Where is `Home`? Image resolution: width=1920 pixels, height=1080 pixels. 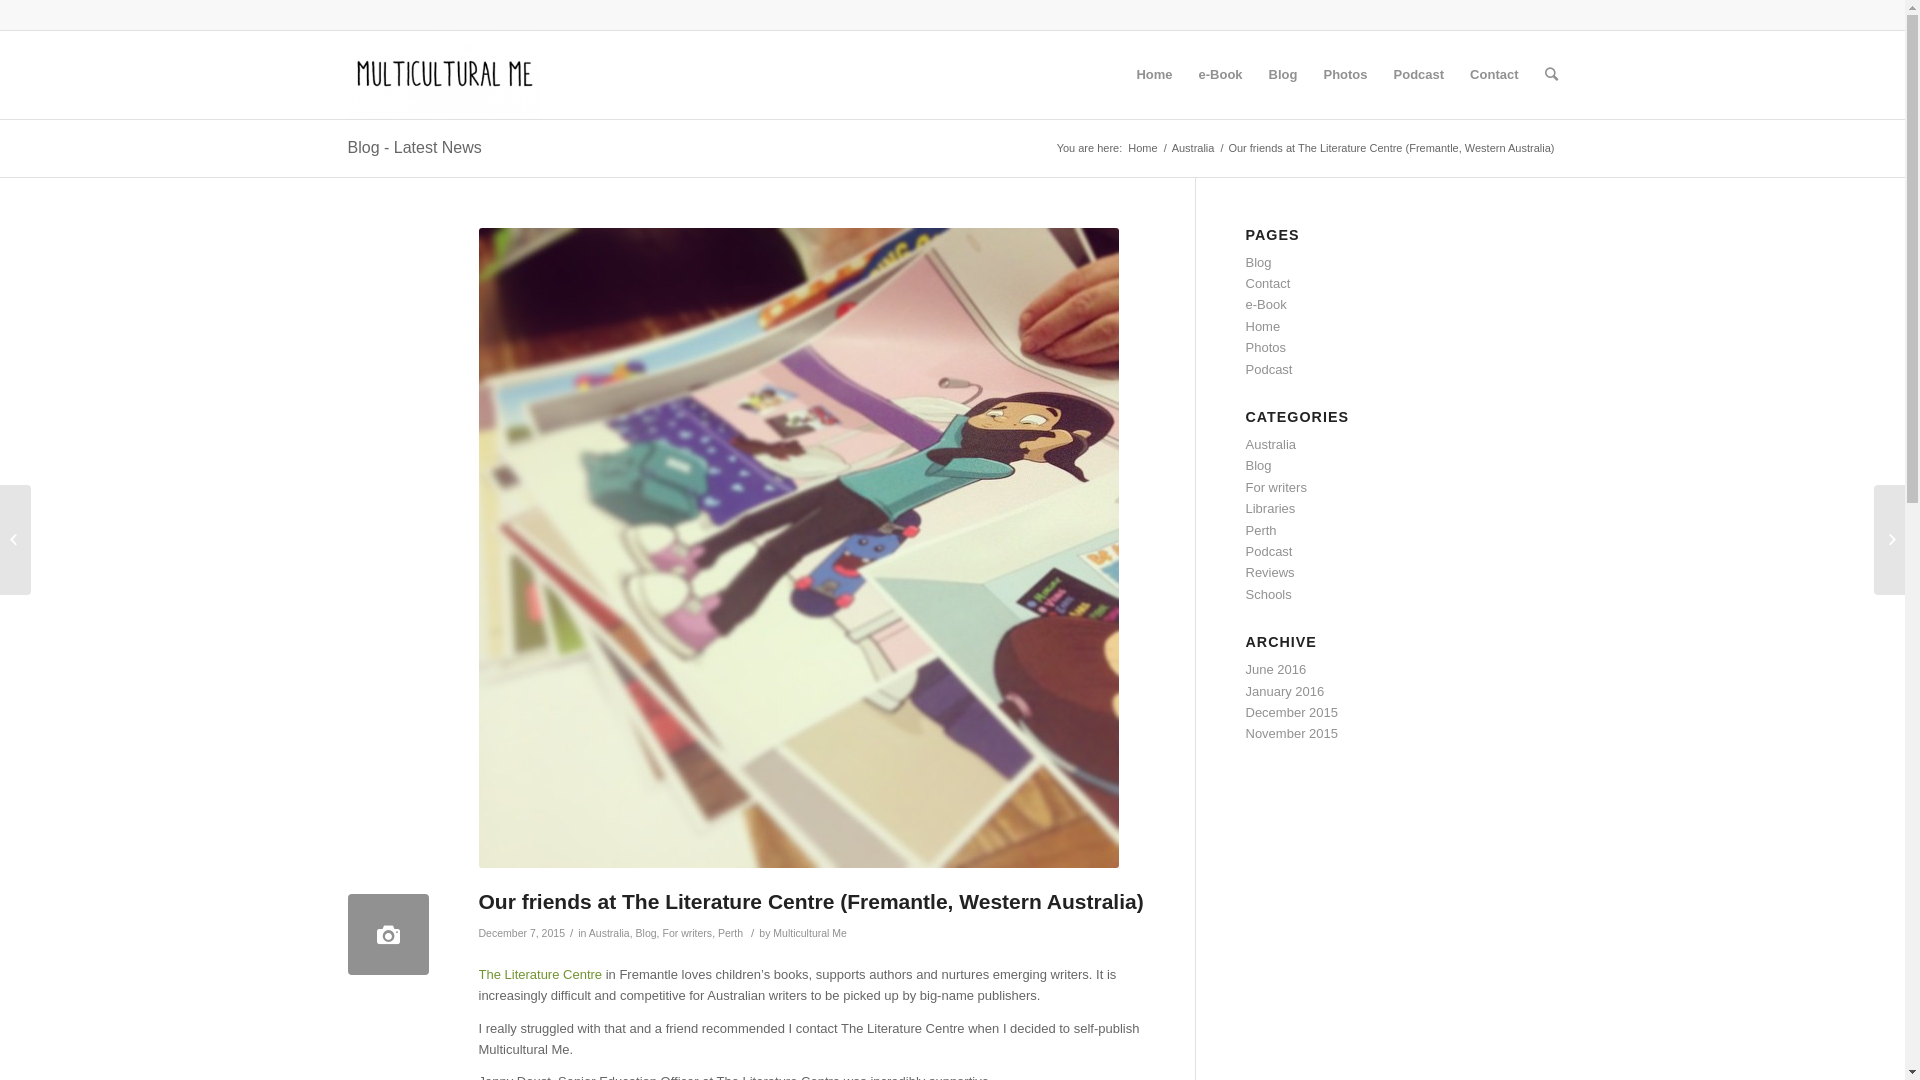
Home is located at coordinates (1142, 148).